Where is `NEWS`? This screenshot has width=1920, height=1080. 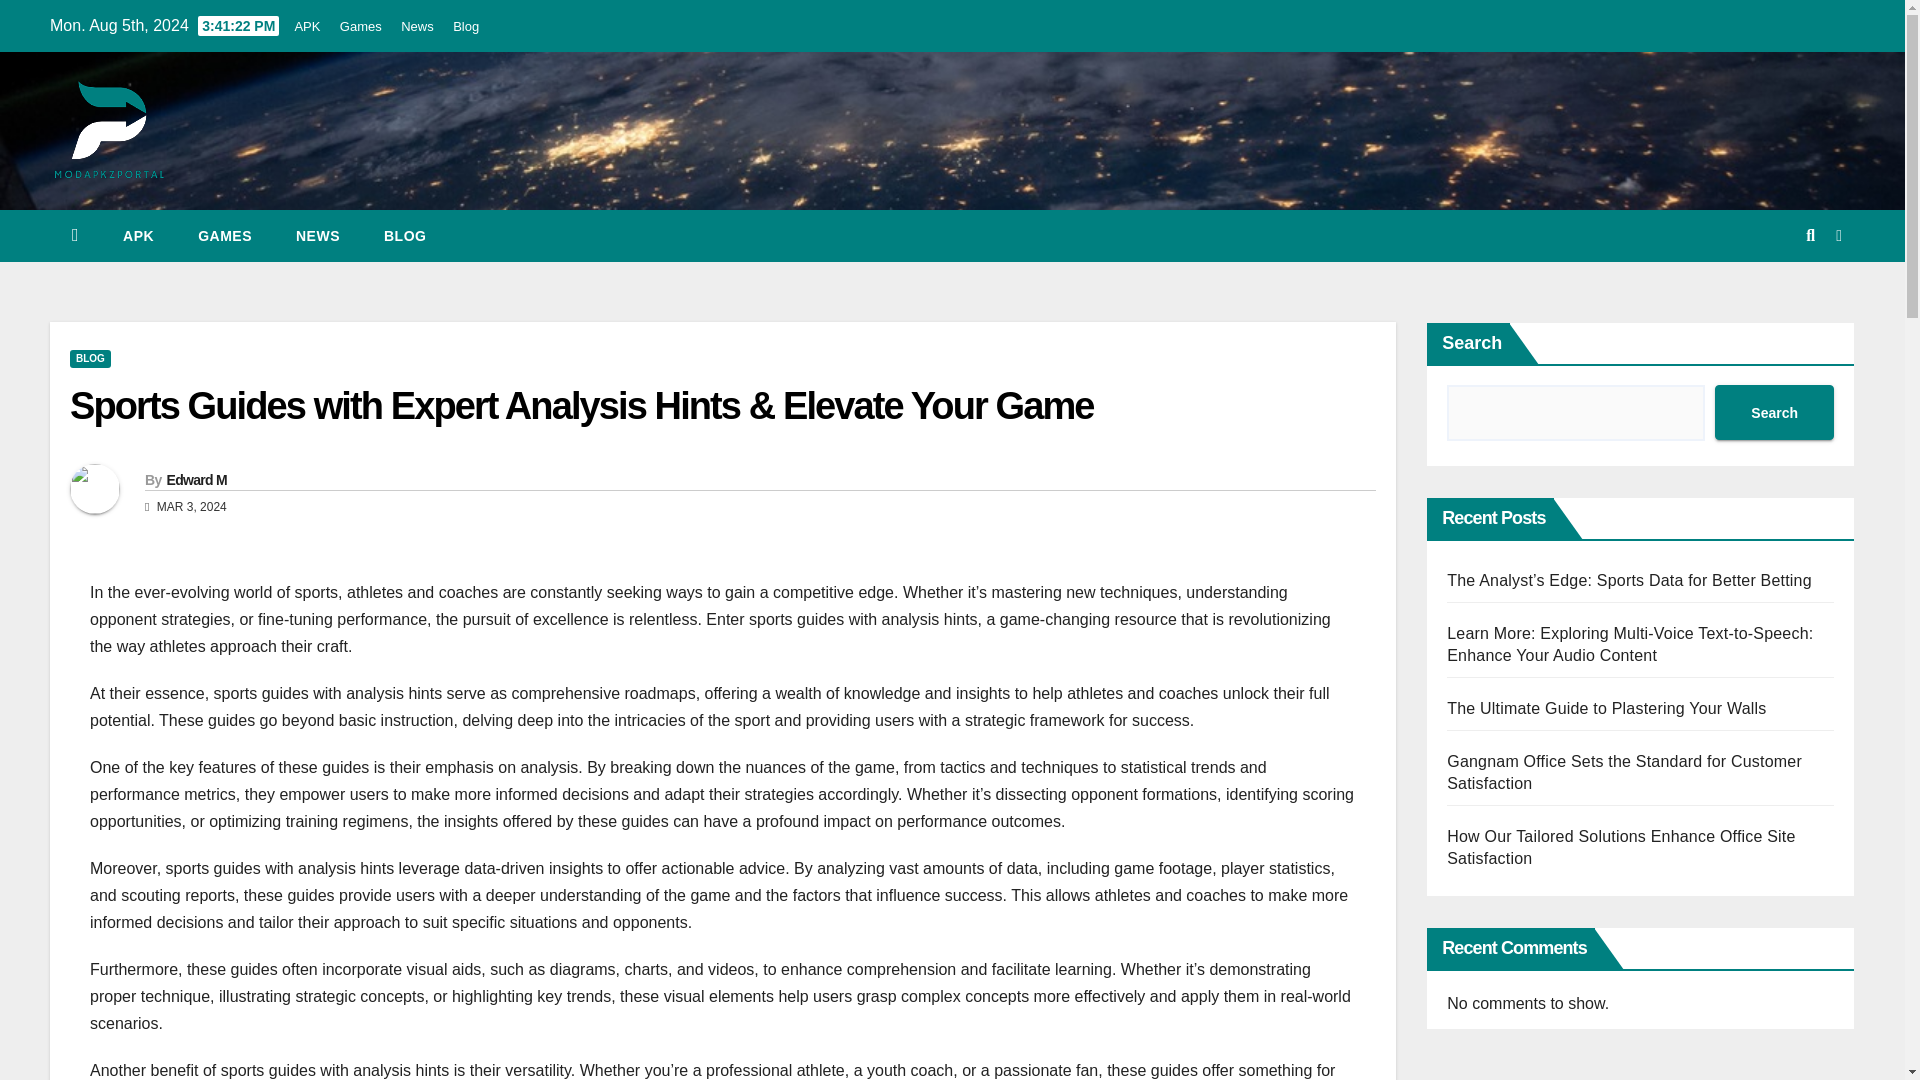
NEWS is located at coordinates (318, 236).